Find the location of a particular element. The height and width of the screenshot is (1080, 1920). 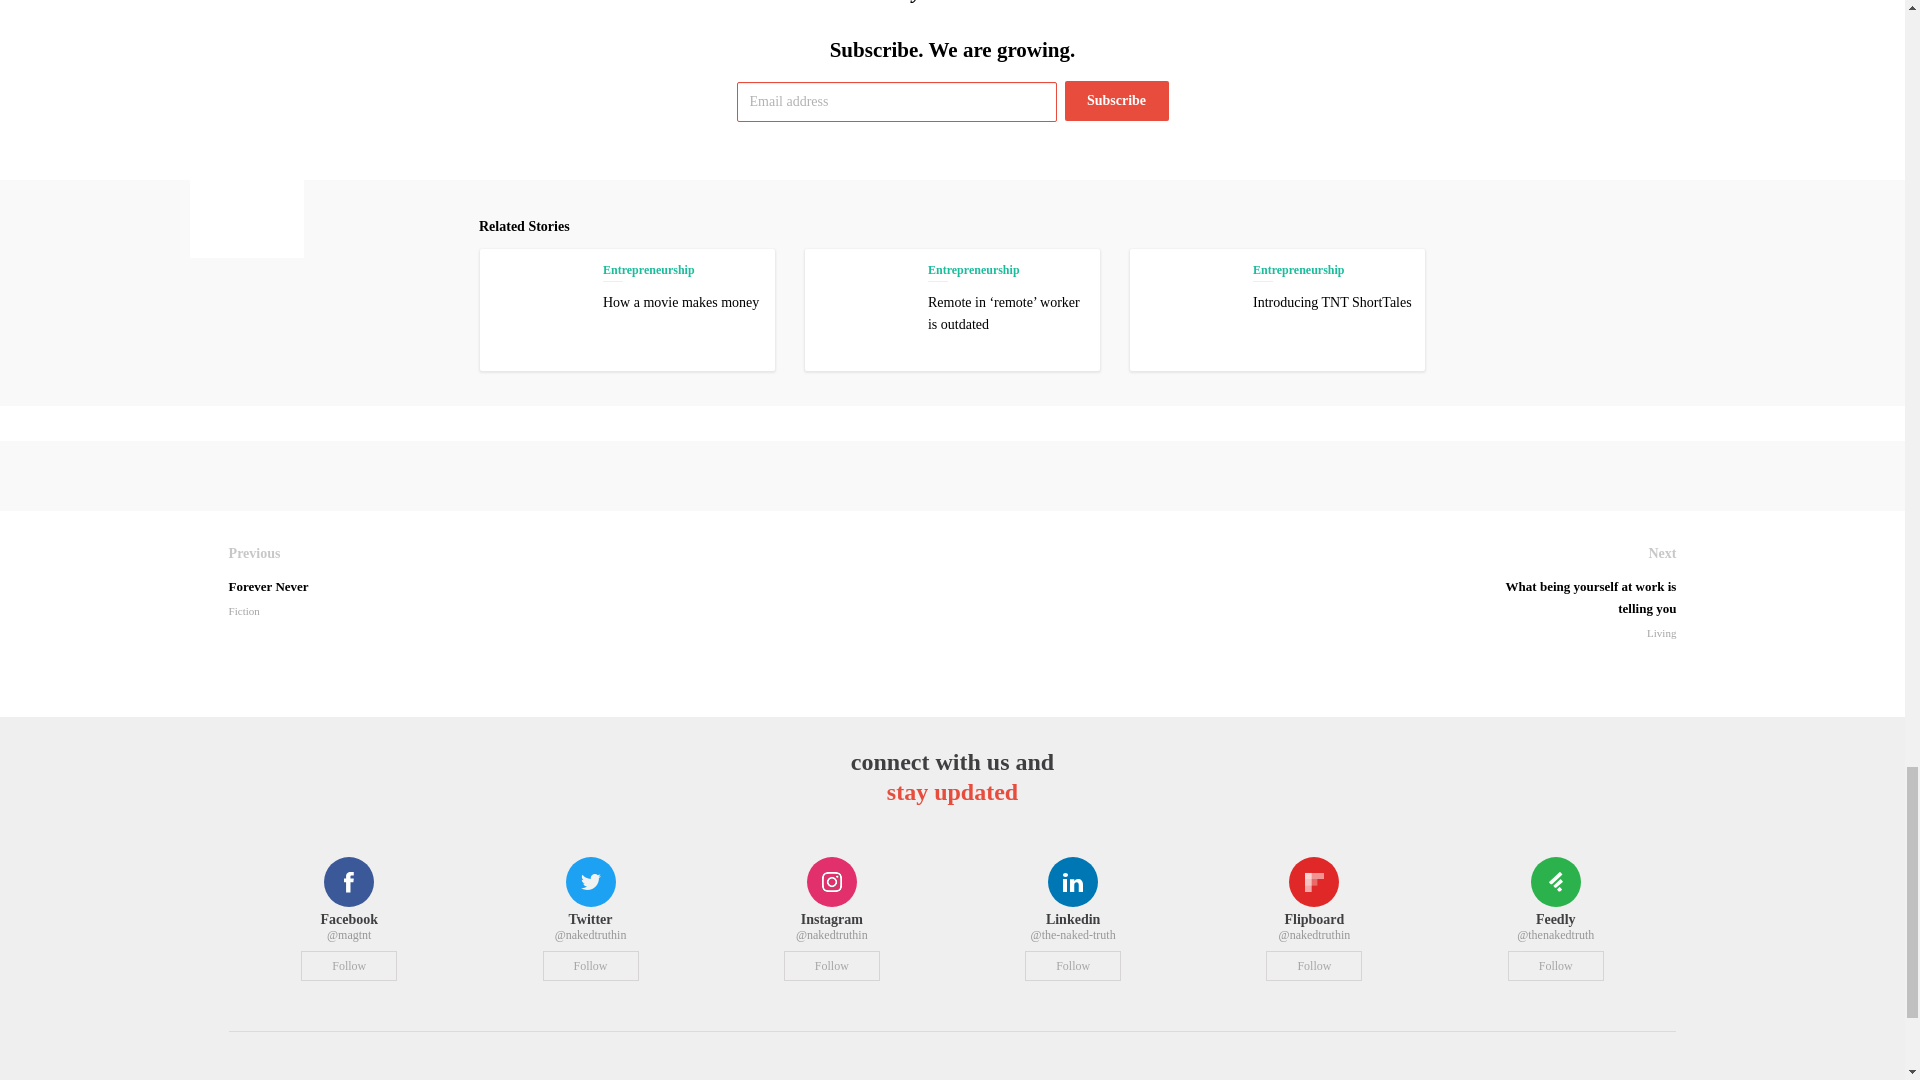

What being yourself at work is telling you is located at coordinates (1576, 592).